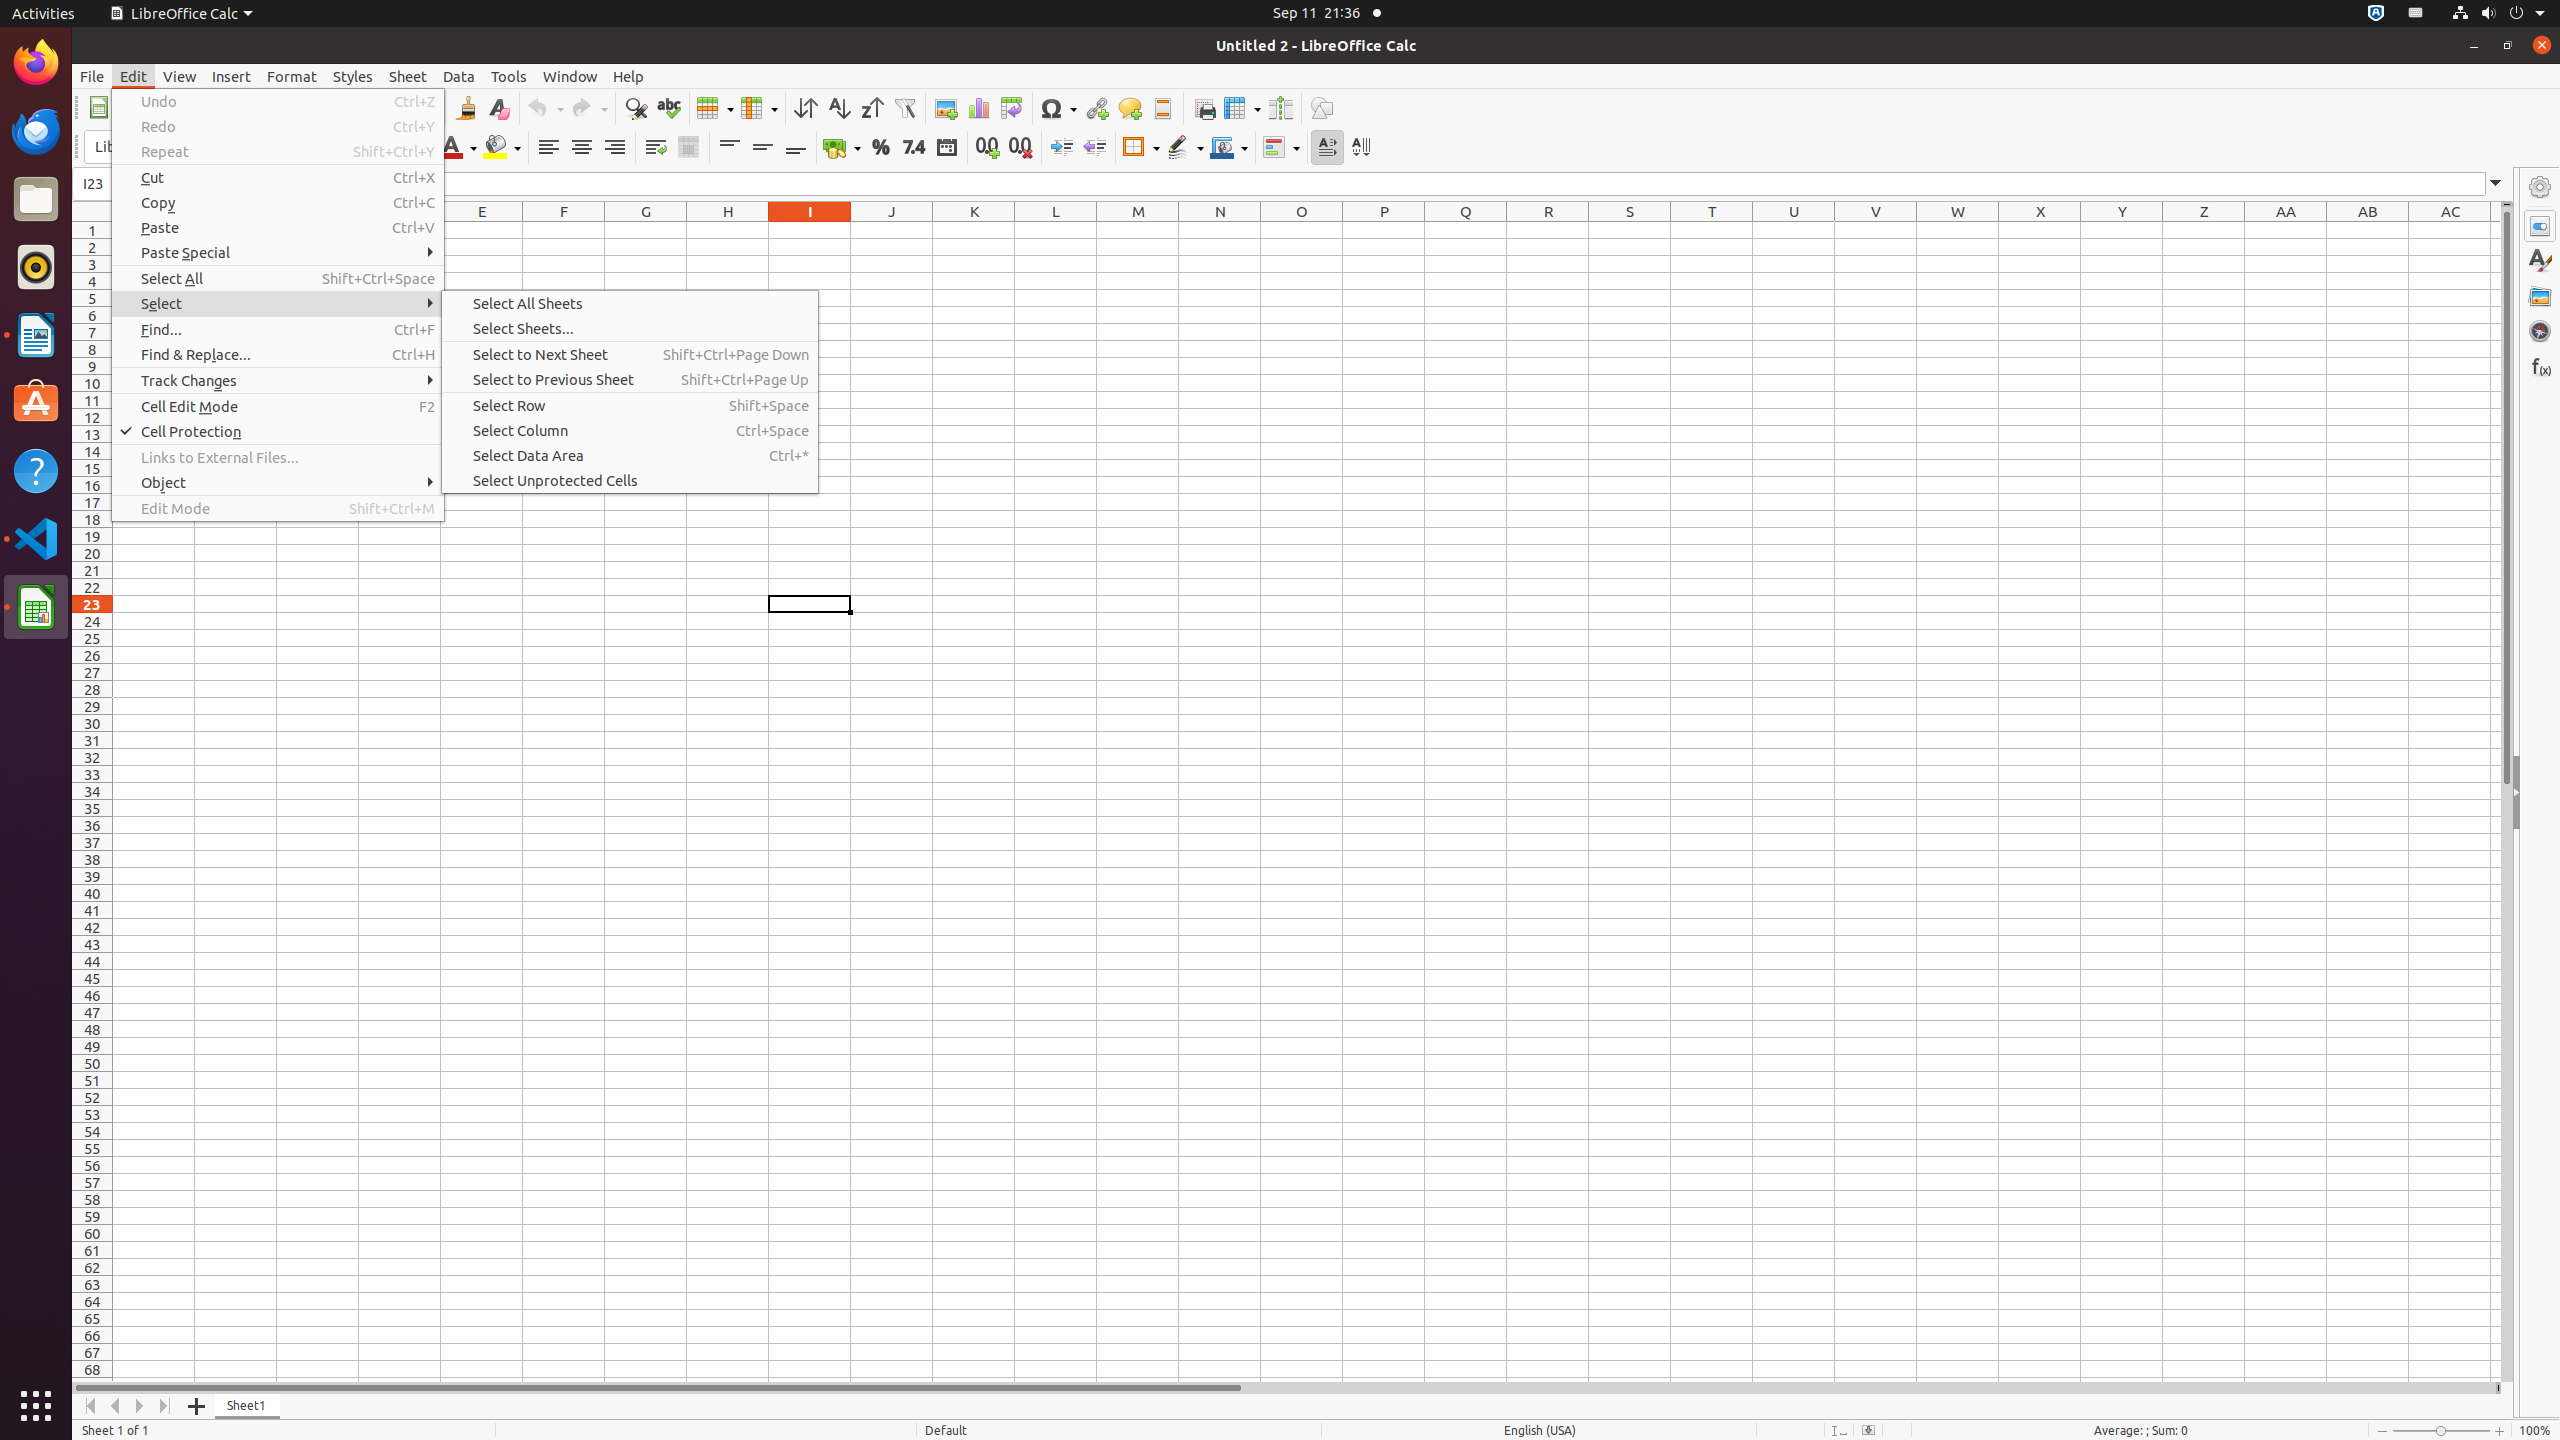  I want to click on File, so click(92, 76).